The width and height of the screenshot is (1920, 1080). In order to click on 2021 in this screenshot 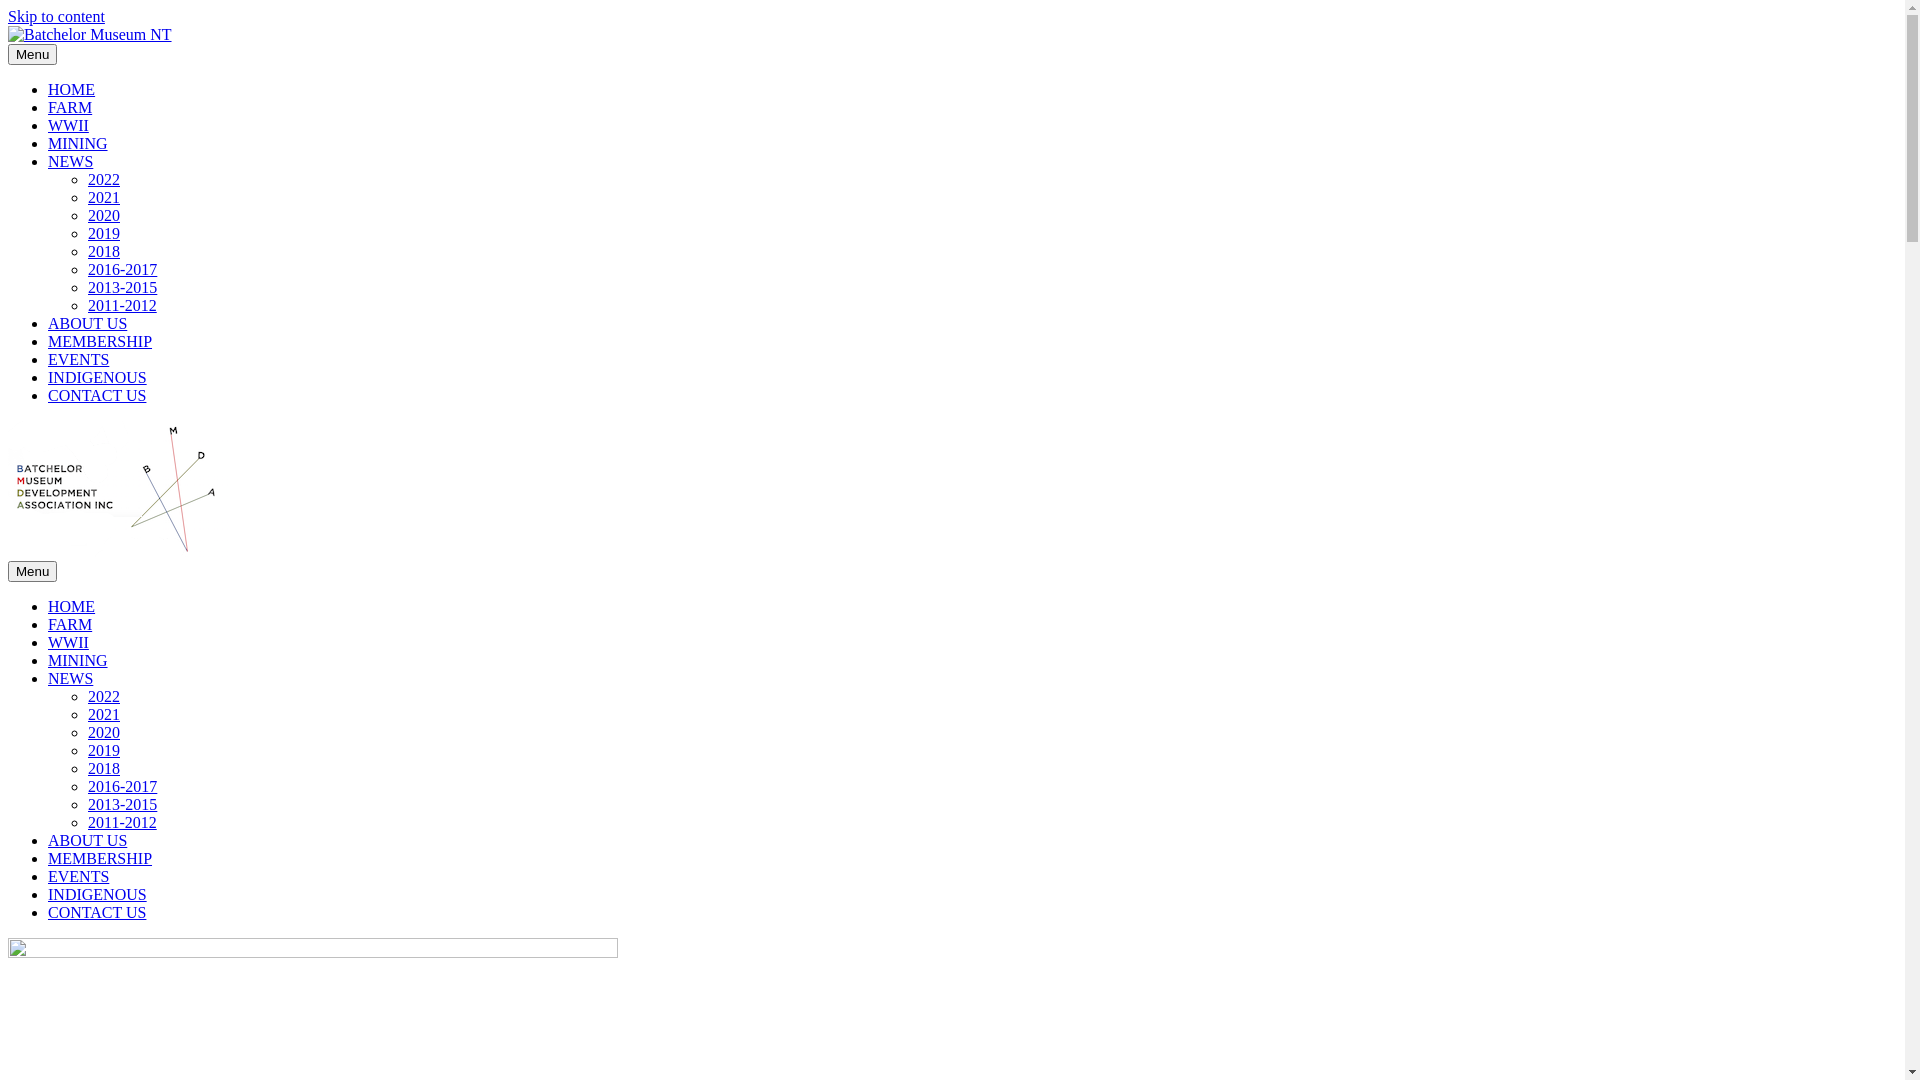, I will do `click(104, 198)`.